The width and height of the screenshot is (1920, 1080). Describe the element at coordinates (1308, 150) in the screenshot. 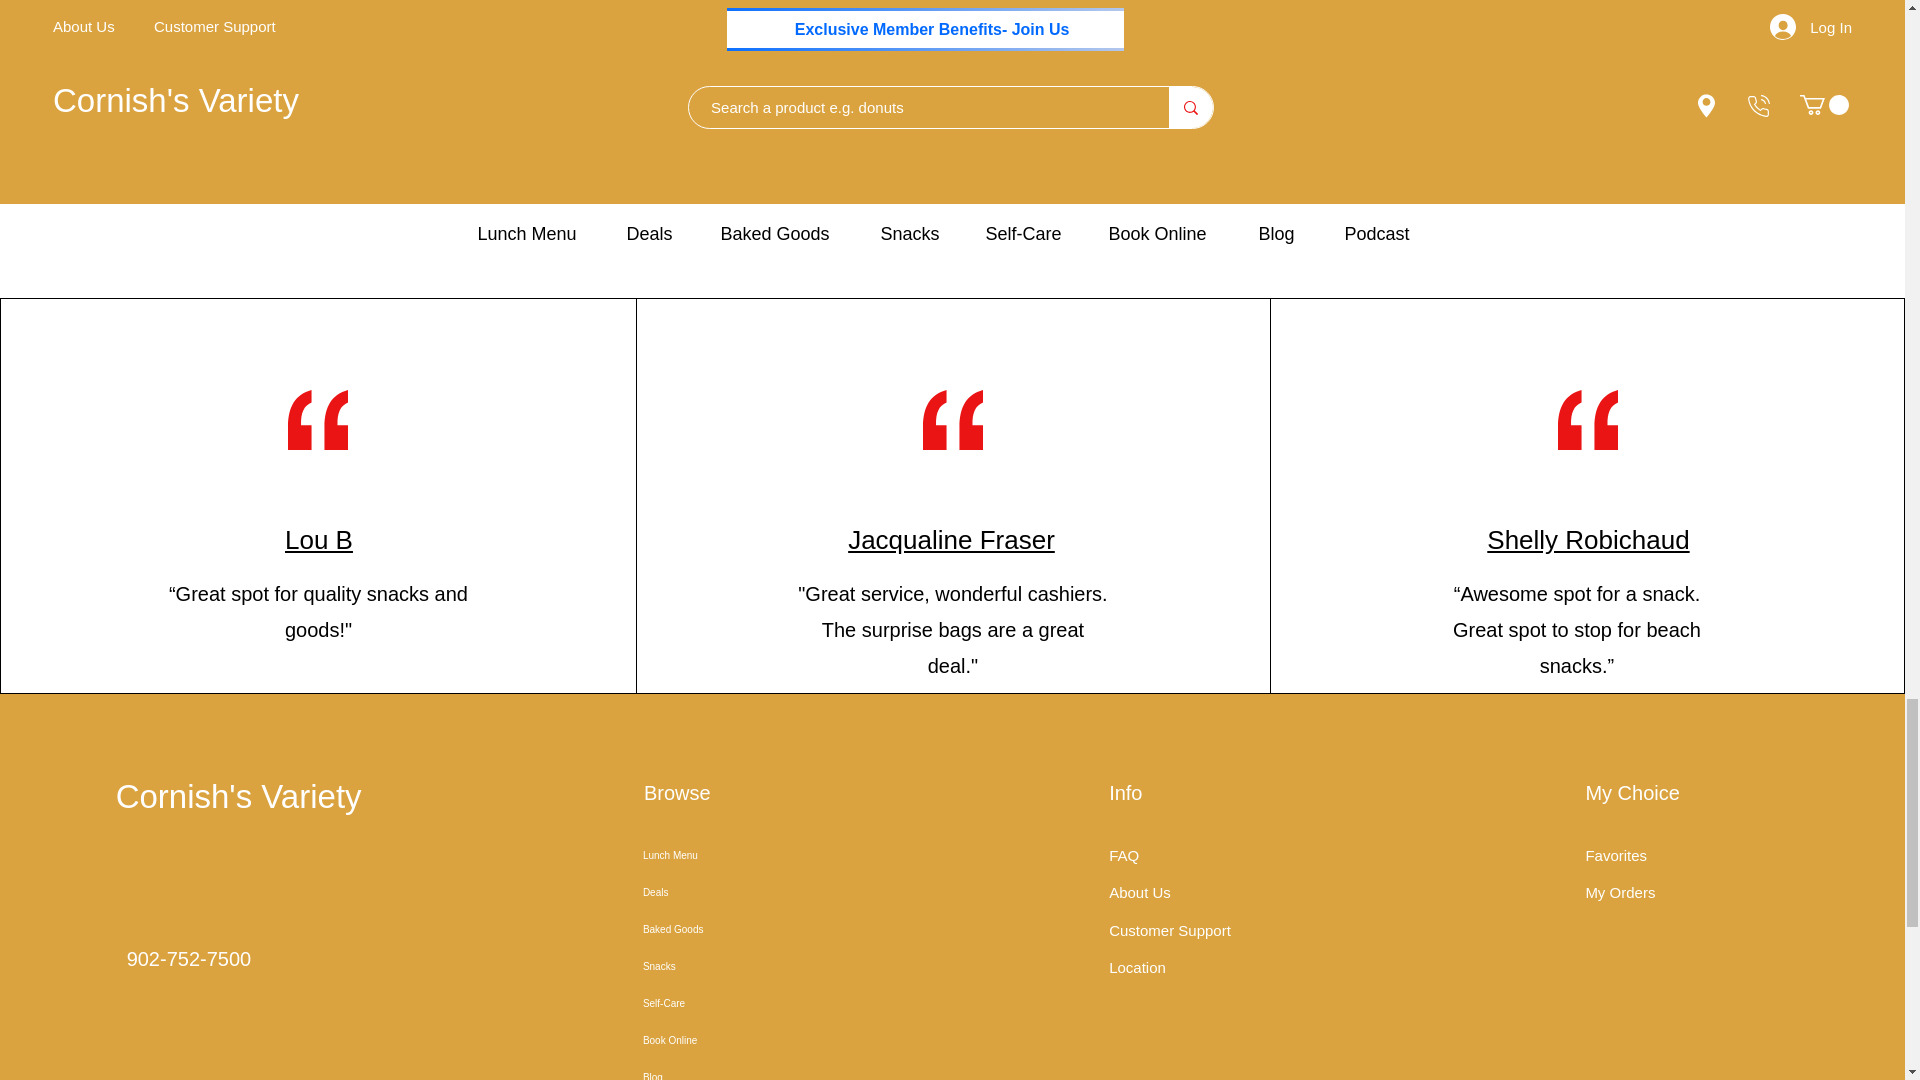

I see `1` at that location.